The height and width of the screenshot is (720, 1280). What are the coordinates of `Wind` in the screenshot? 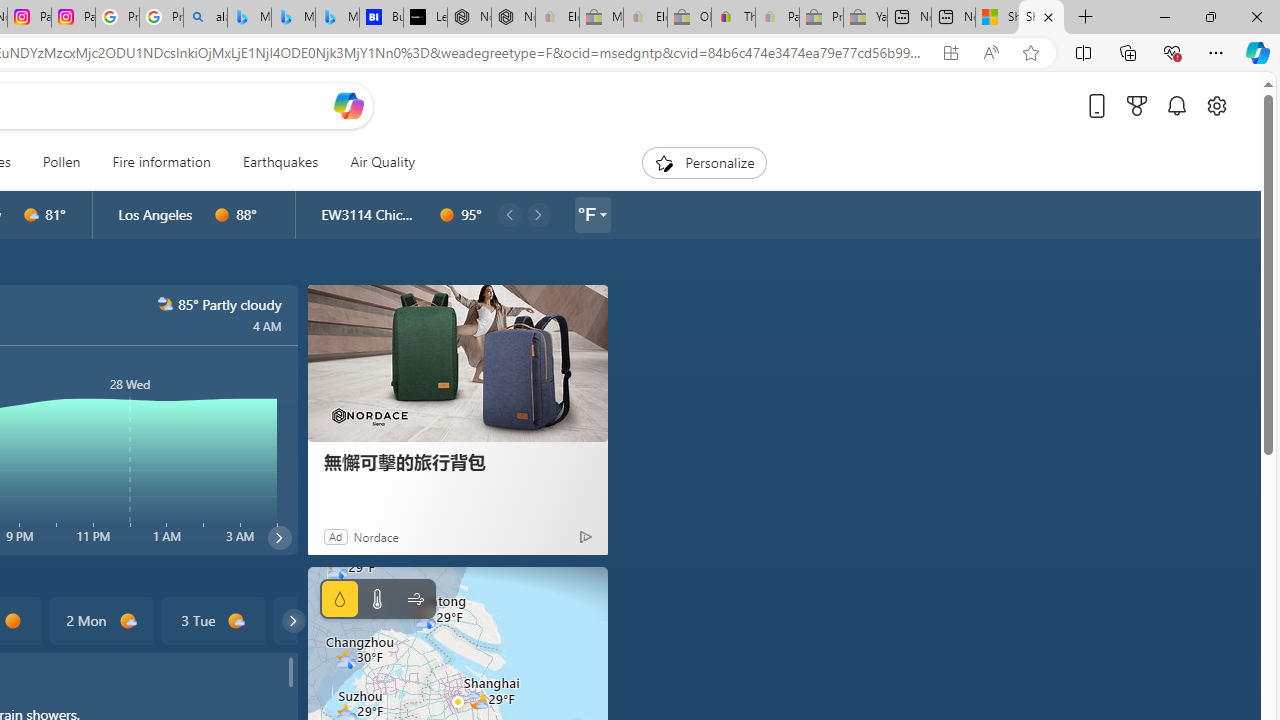 It's located at (414, 599).